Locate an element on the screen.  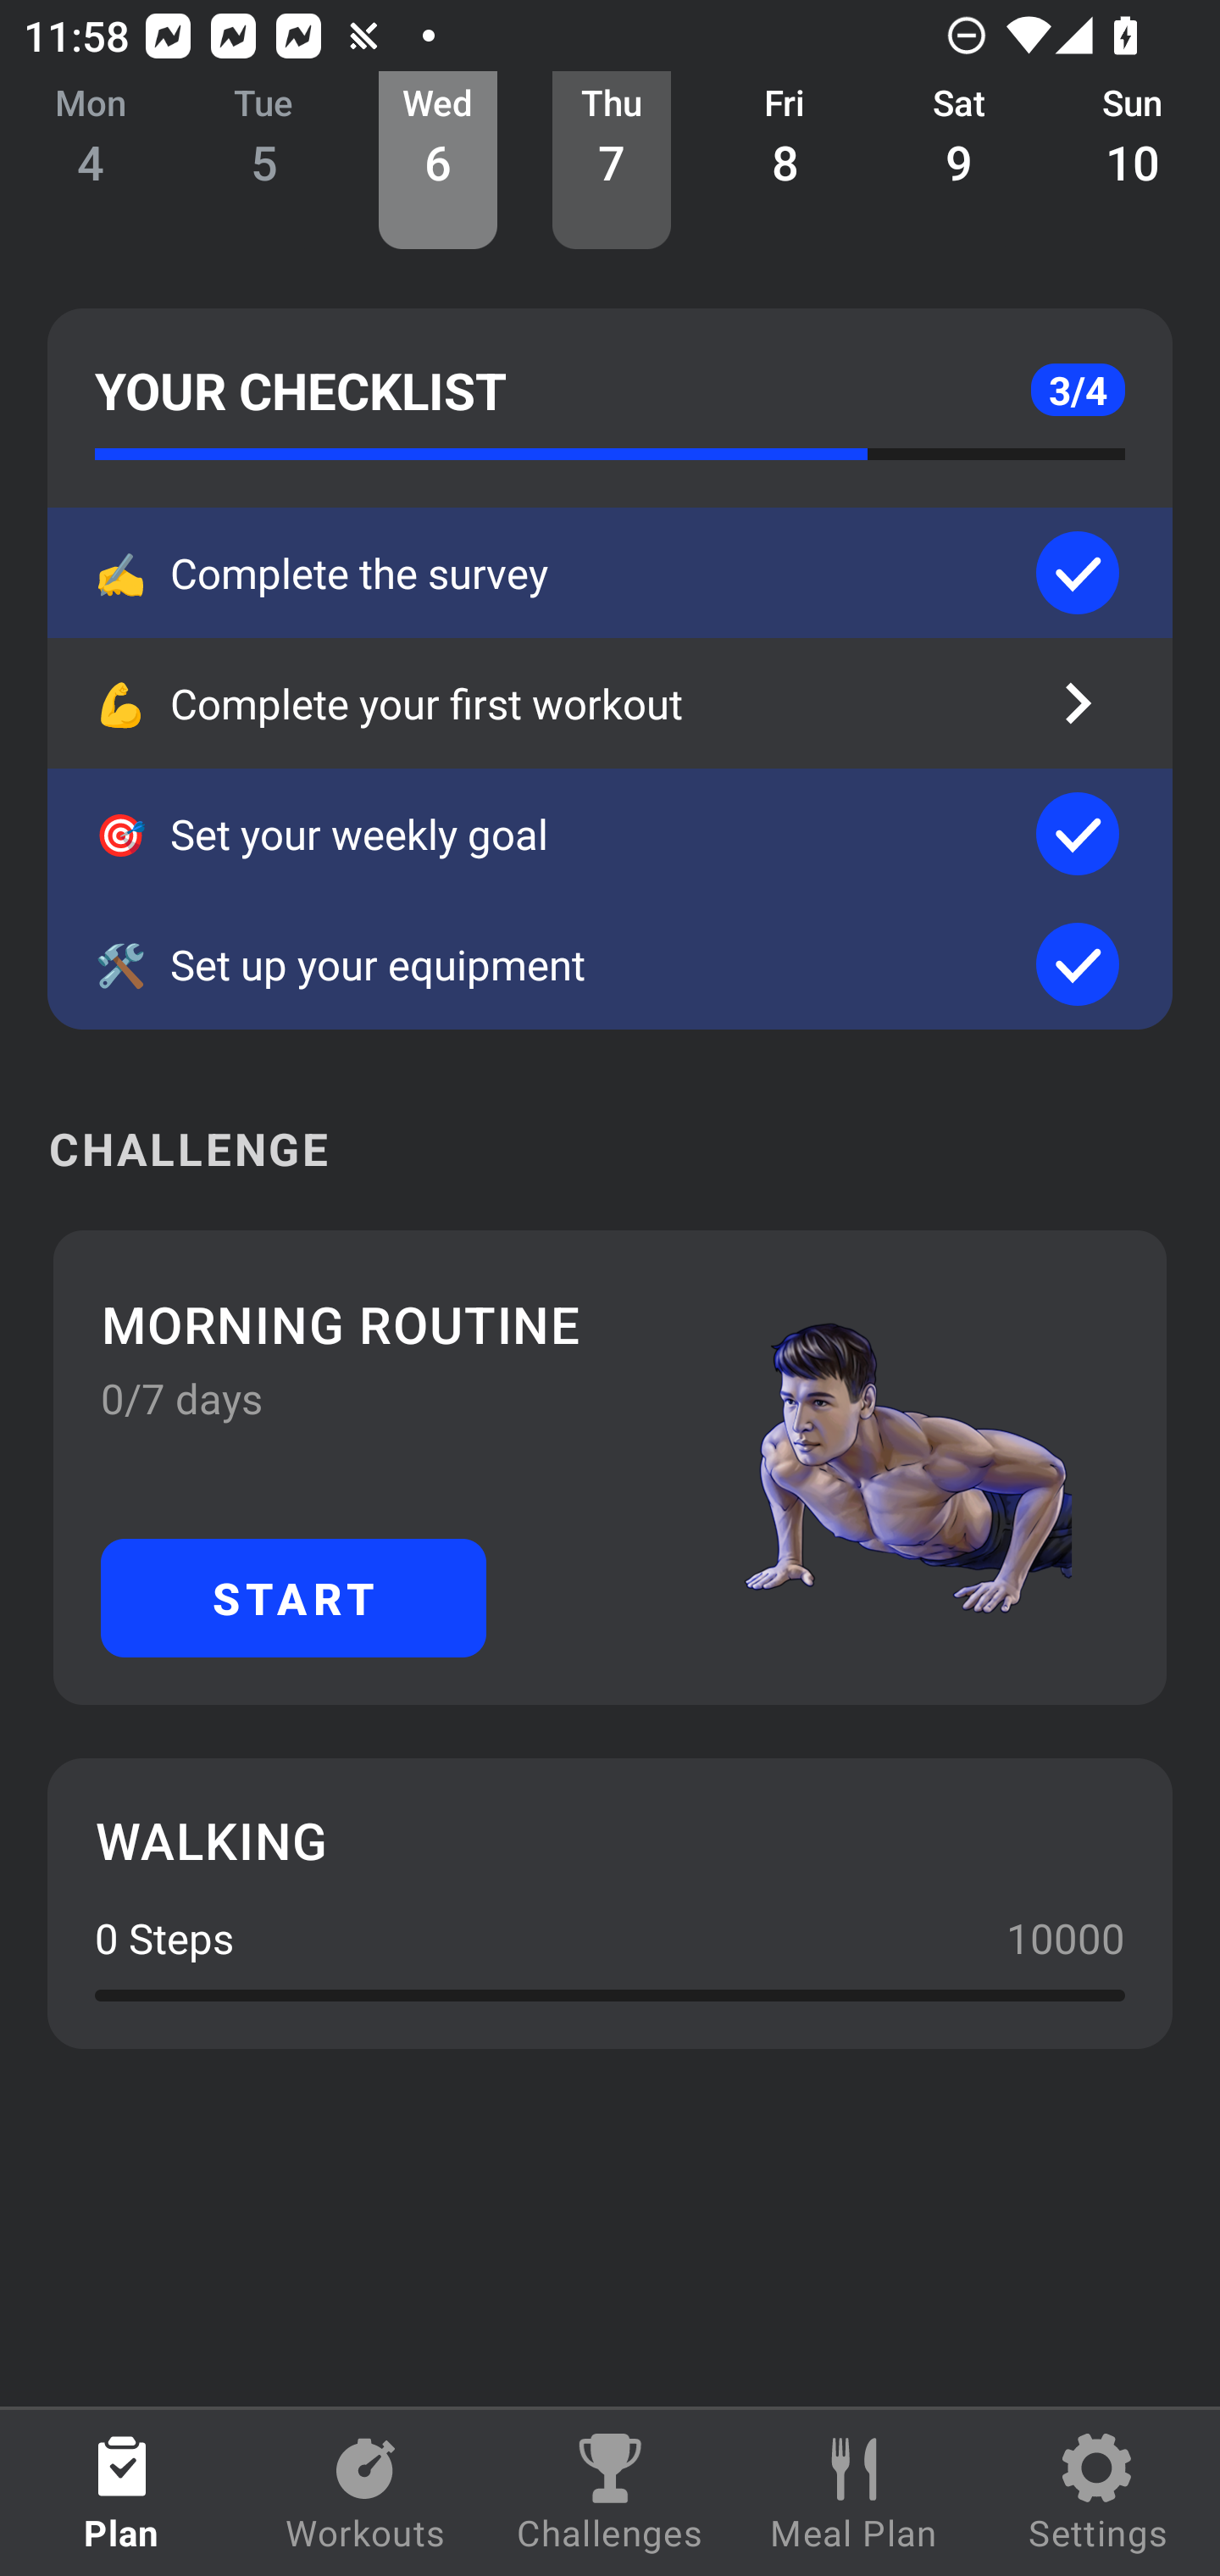
Sun 10 is located at coordinates (1134, 161).